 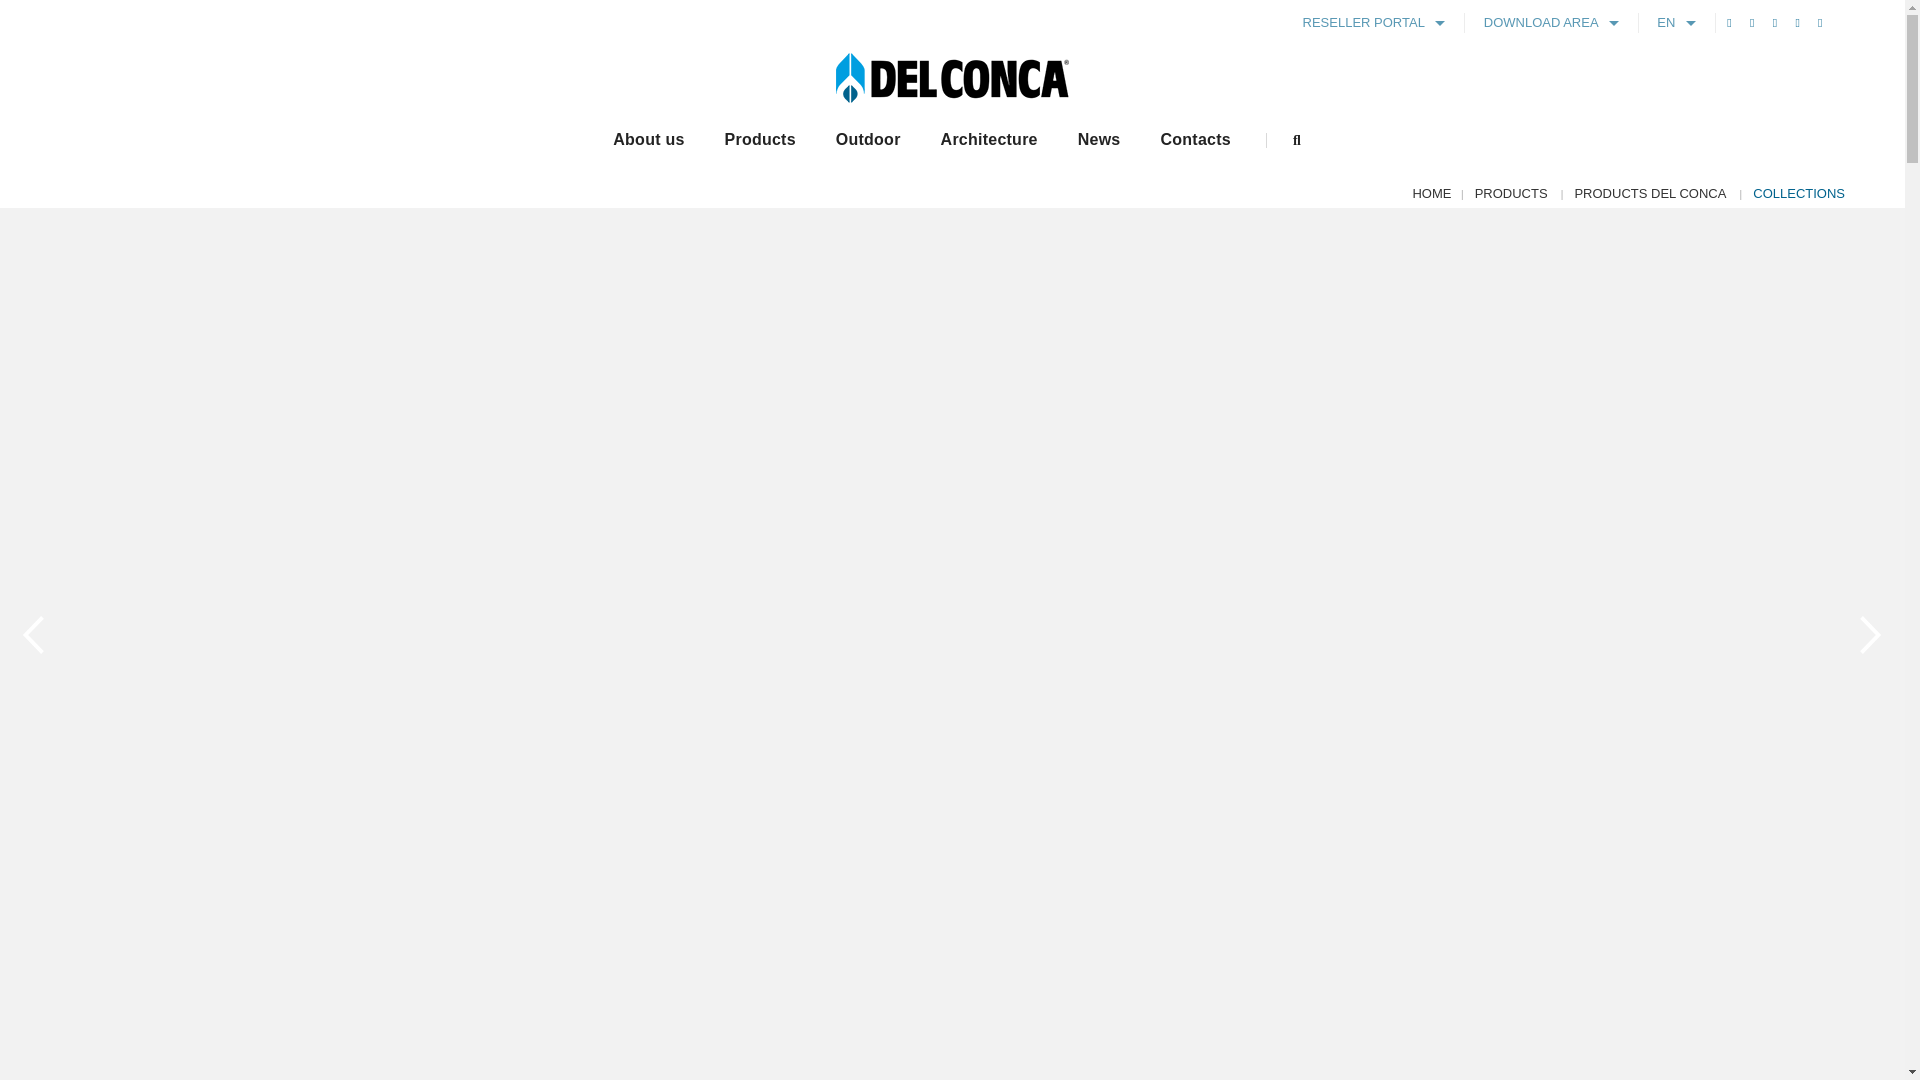 I want to click on Ceramica del Conca Spa, so click(x=952, y=76).